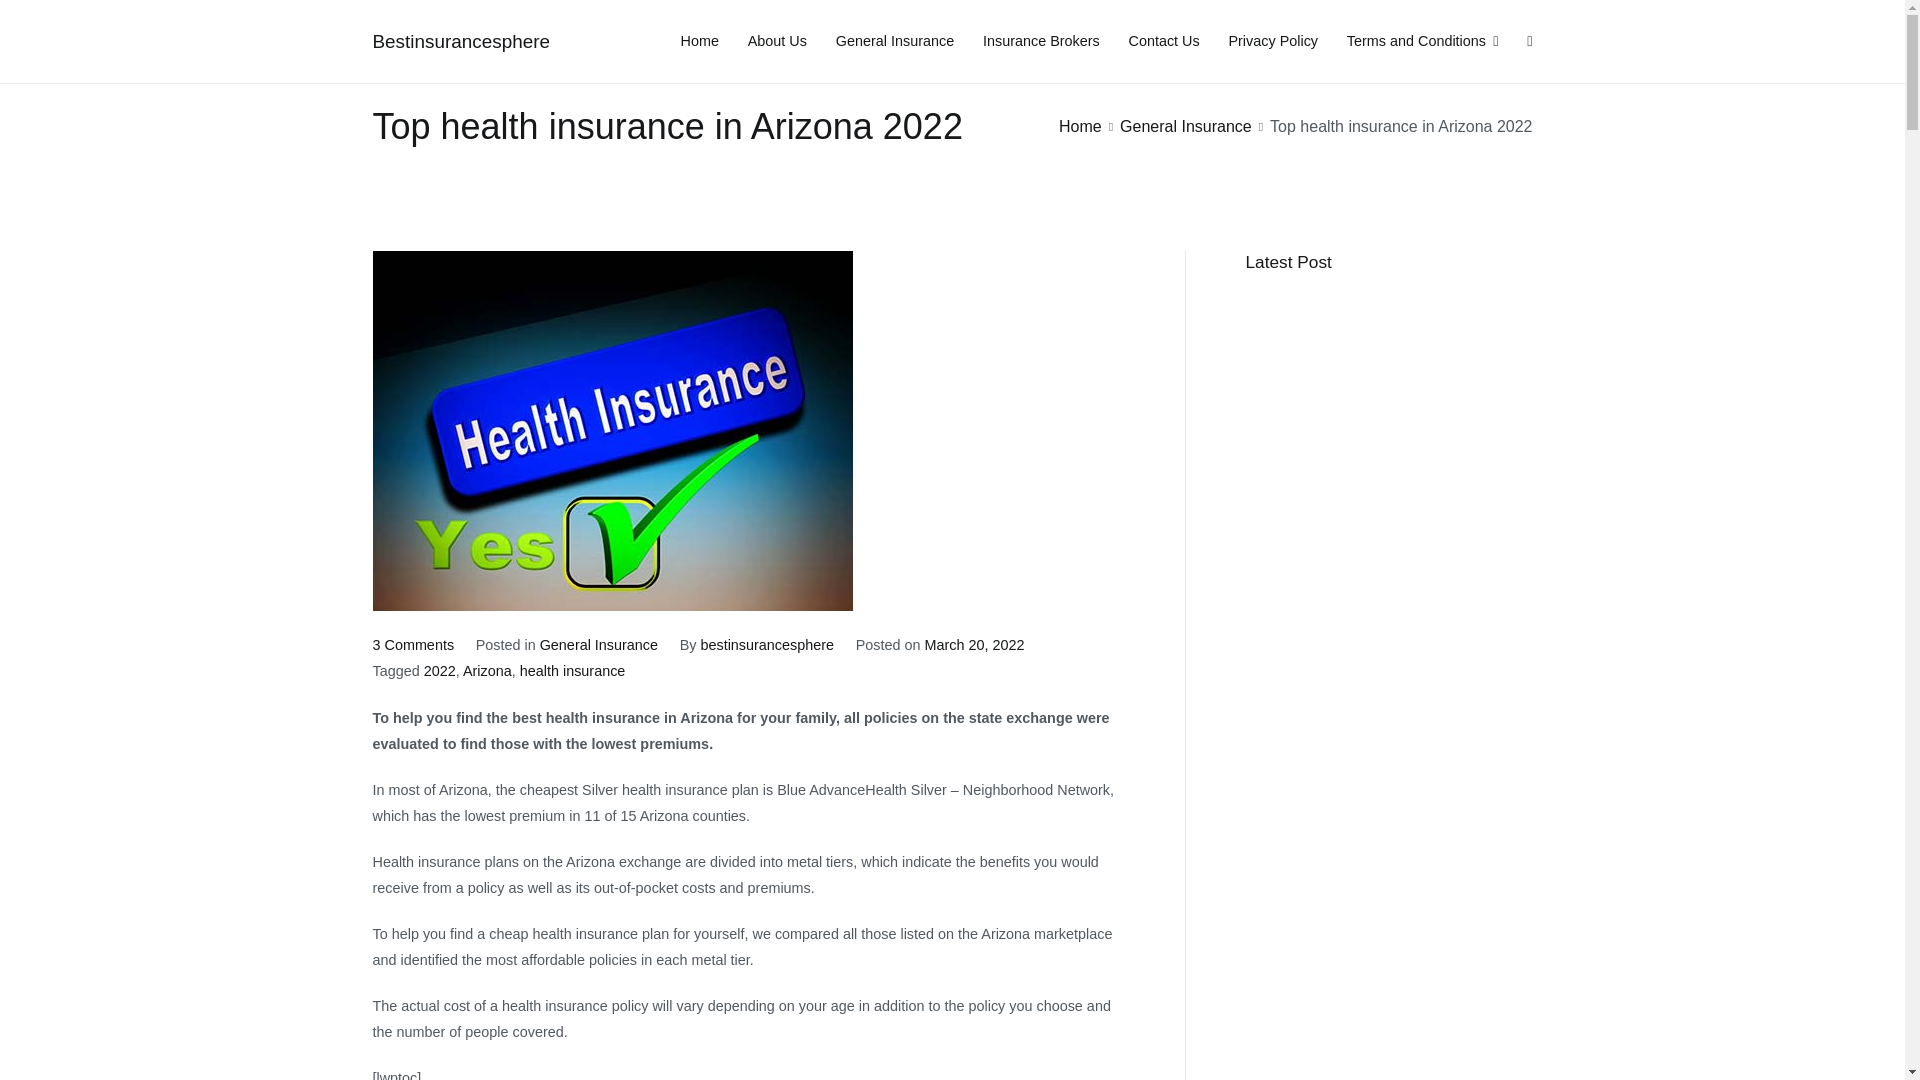 This screenshot has height=1080, width=1920. I want to click on Terms and Conditions, so click(1423, 42).